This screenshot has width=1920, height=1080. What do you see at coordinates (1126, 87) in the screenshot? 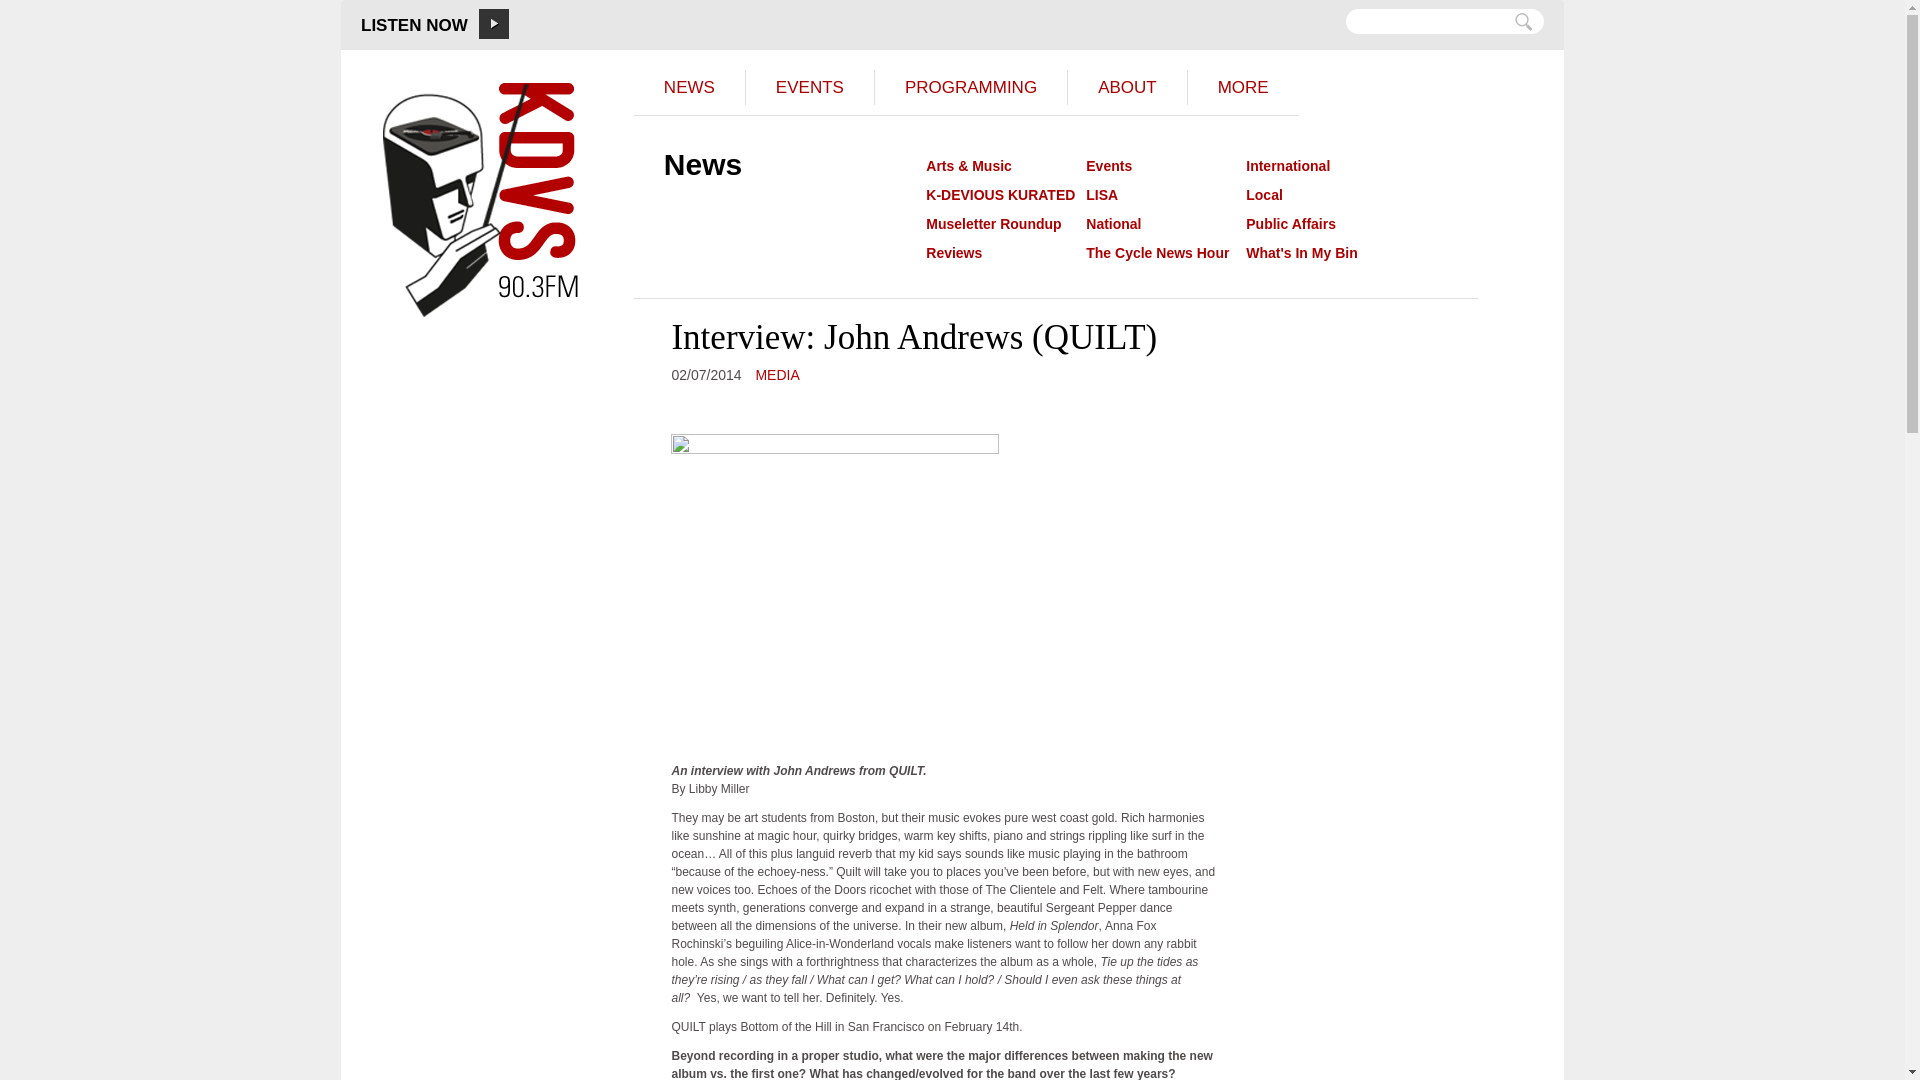
I see `ABOUT` at bounding box center [1126, 87].